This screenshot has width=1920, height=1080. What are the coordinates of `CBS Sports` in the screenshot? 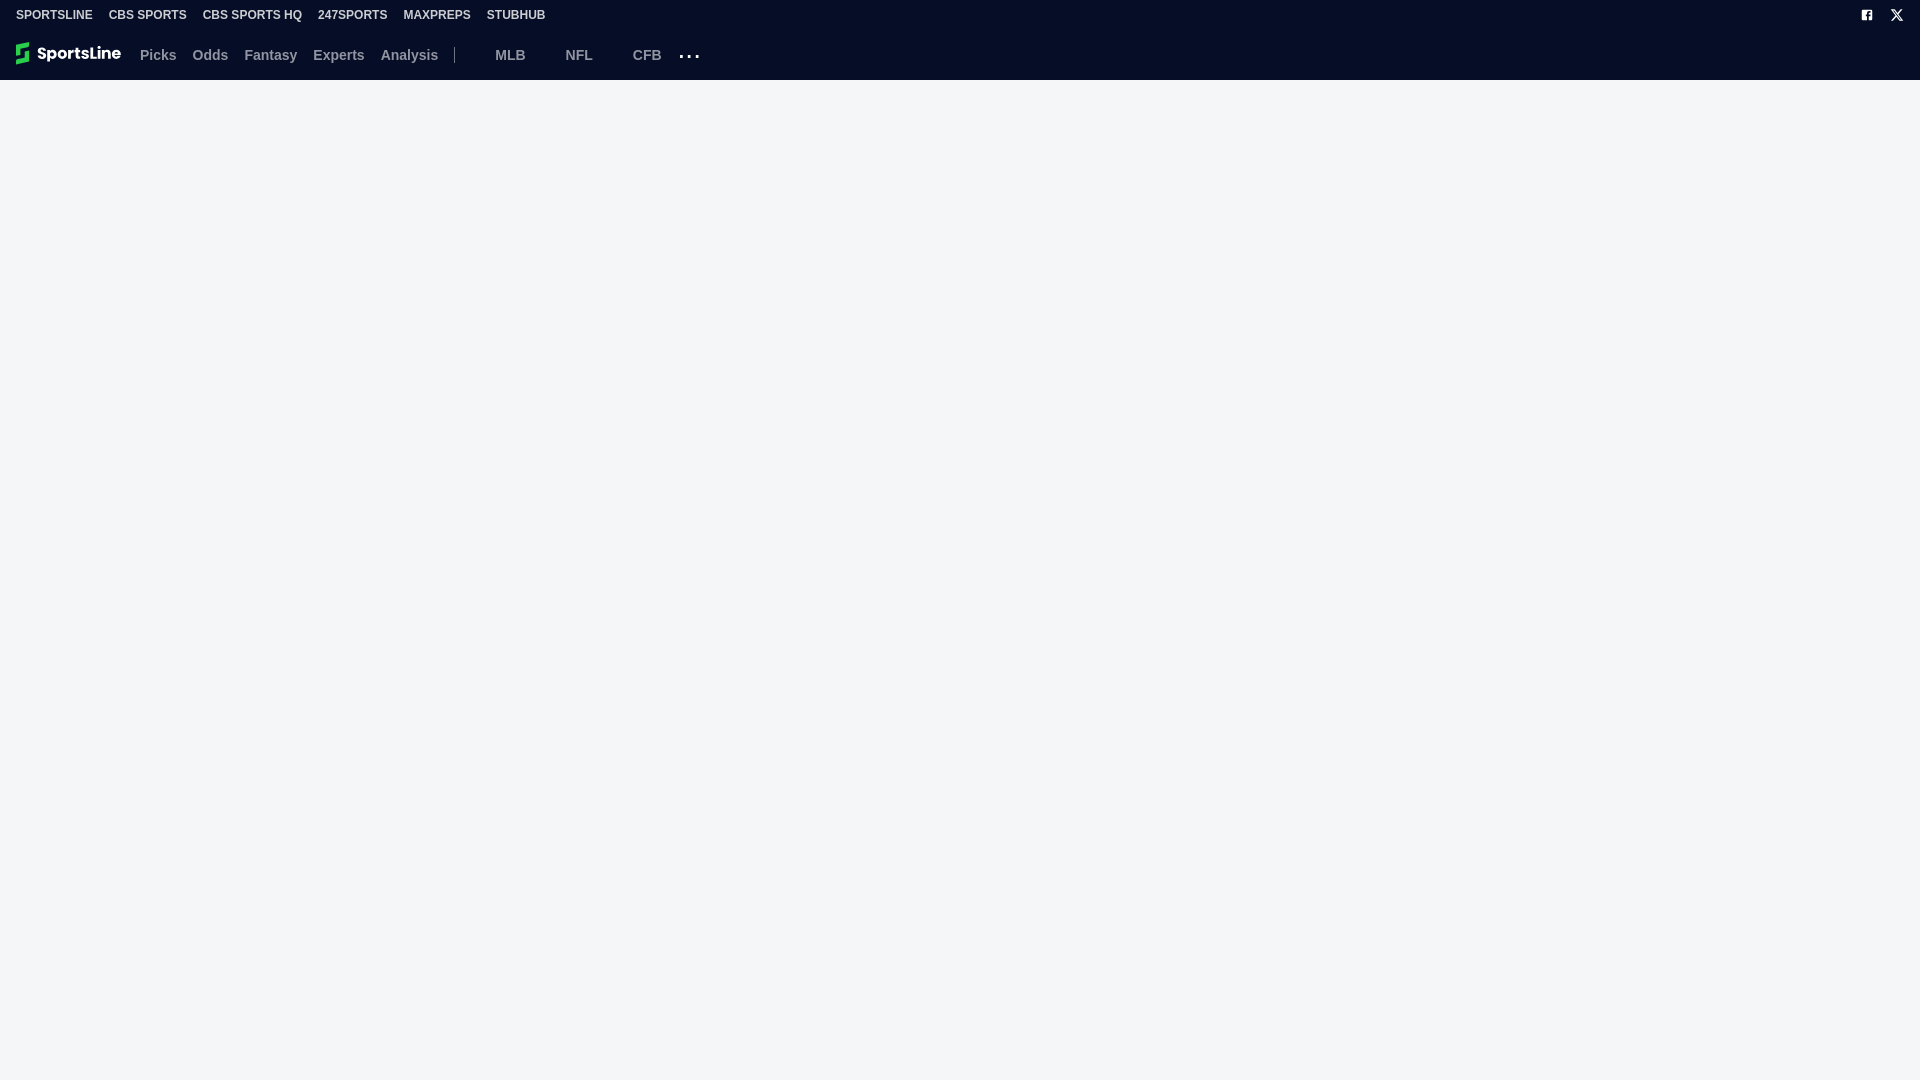 It's located at (148, 15).